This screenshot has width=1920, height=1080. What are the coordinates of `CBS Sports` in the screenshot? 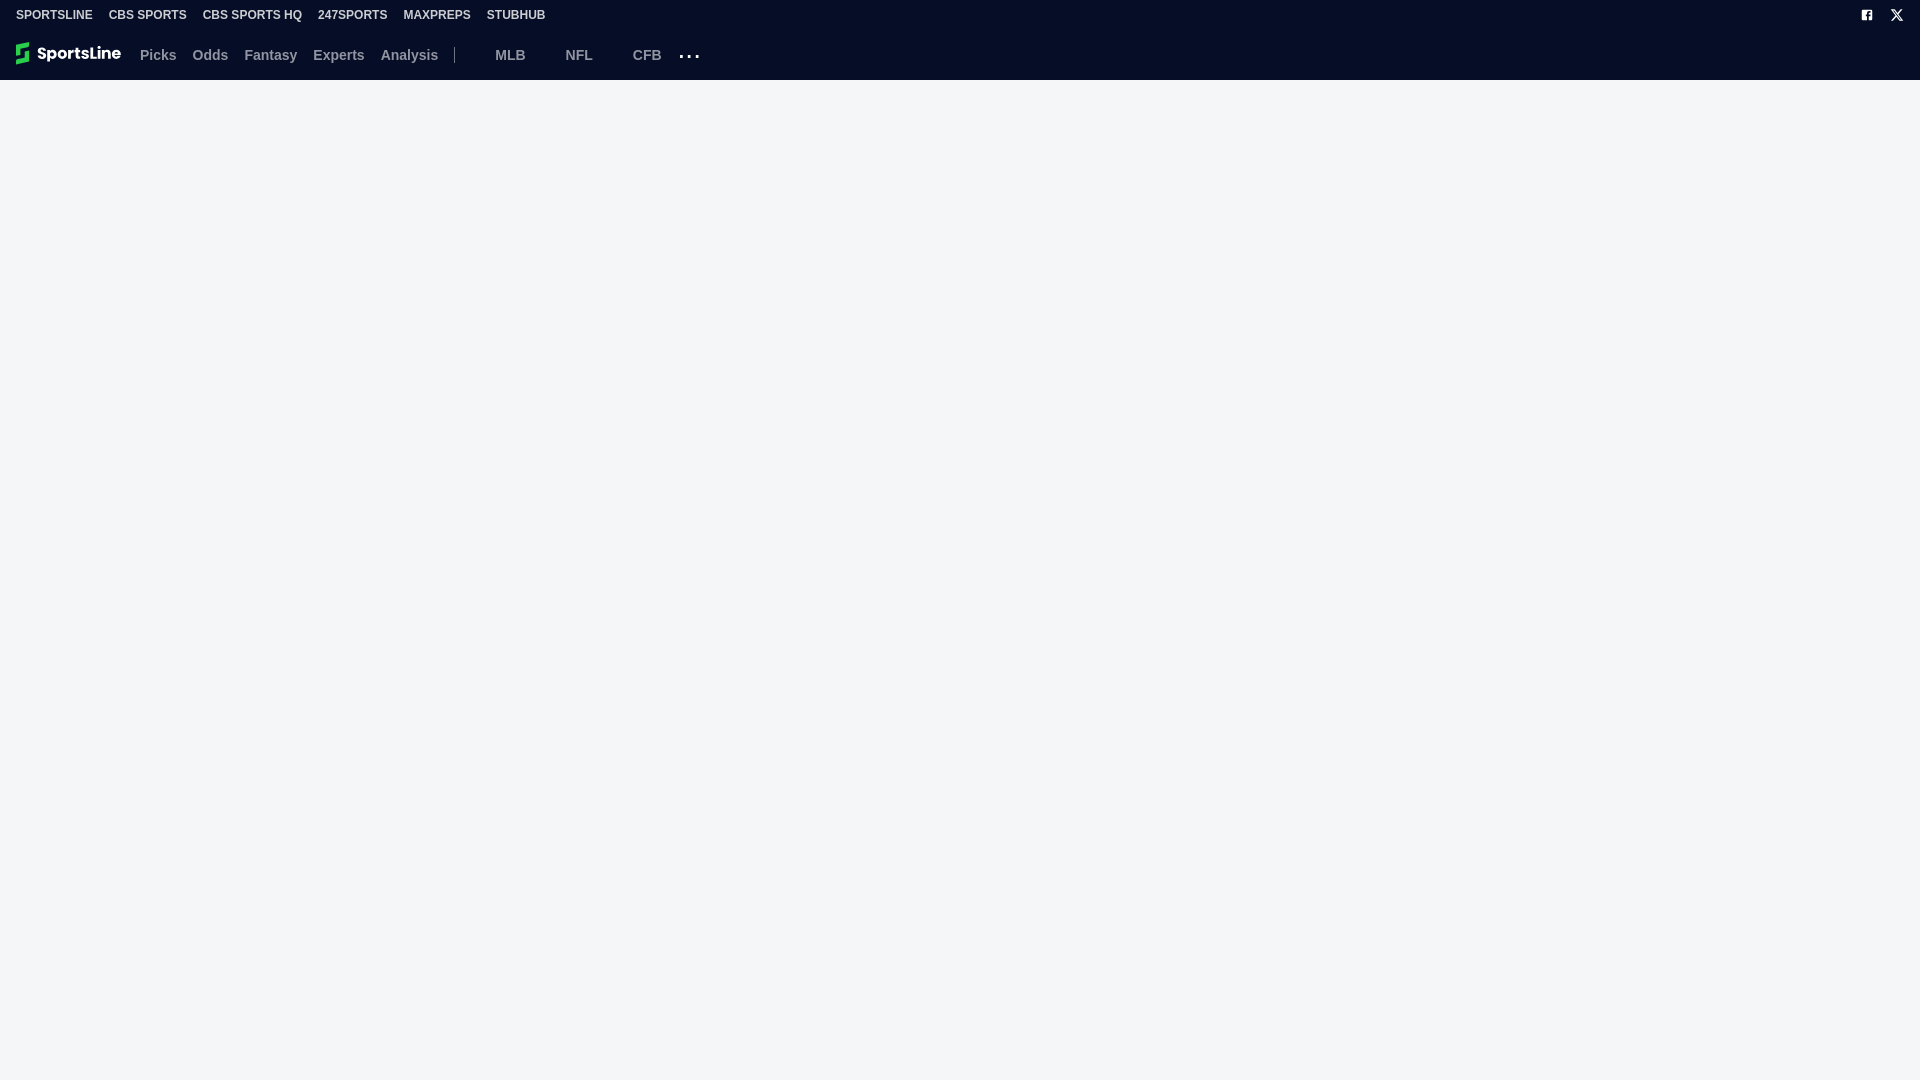 It's located at (148, 15).